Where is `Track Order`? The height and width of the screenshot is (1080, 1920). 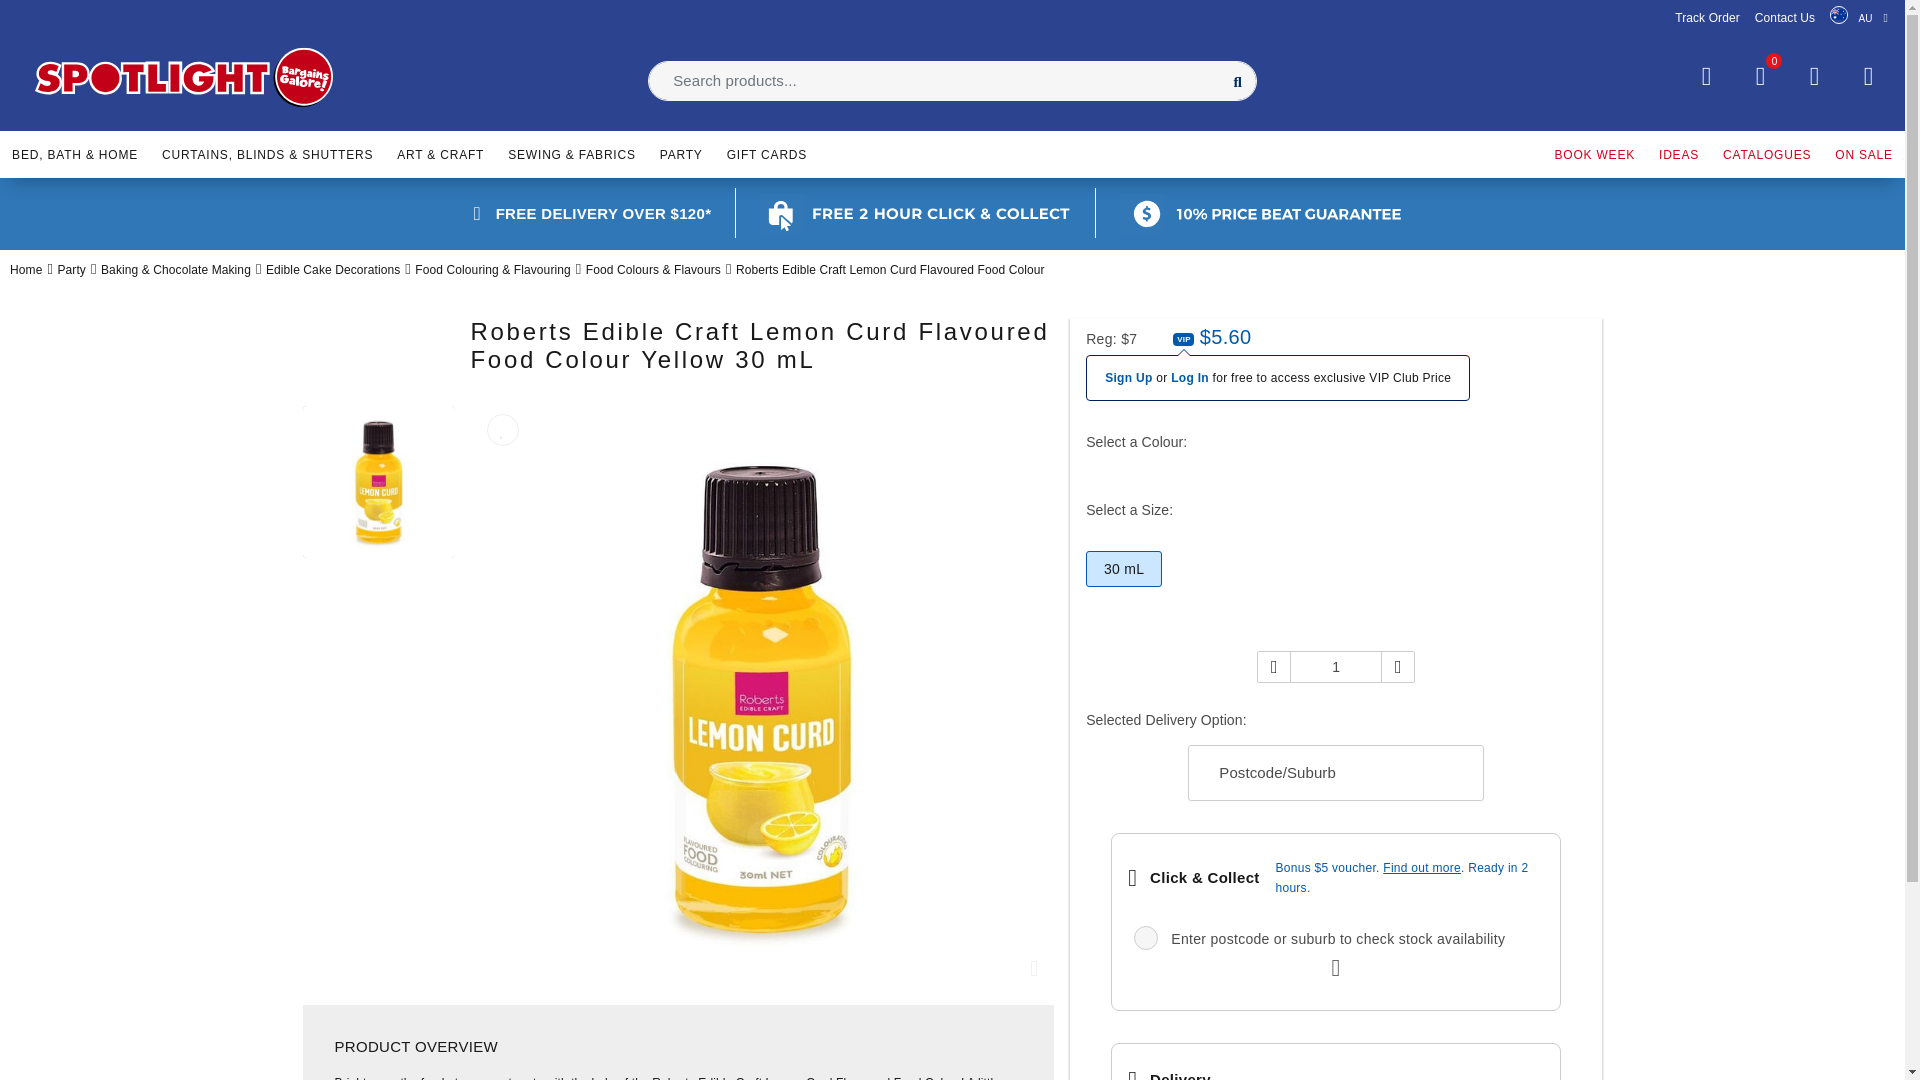
Track Order is located at coordinates (1706, 17).